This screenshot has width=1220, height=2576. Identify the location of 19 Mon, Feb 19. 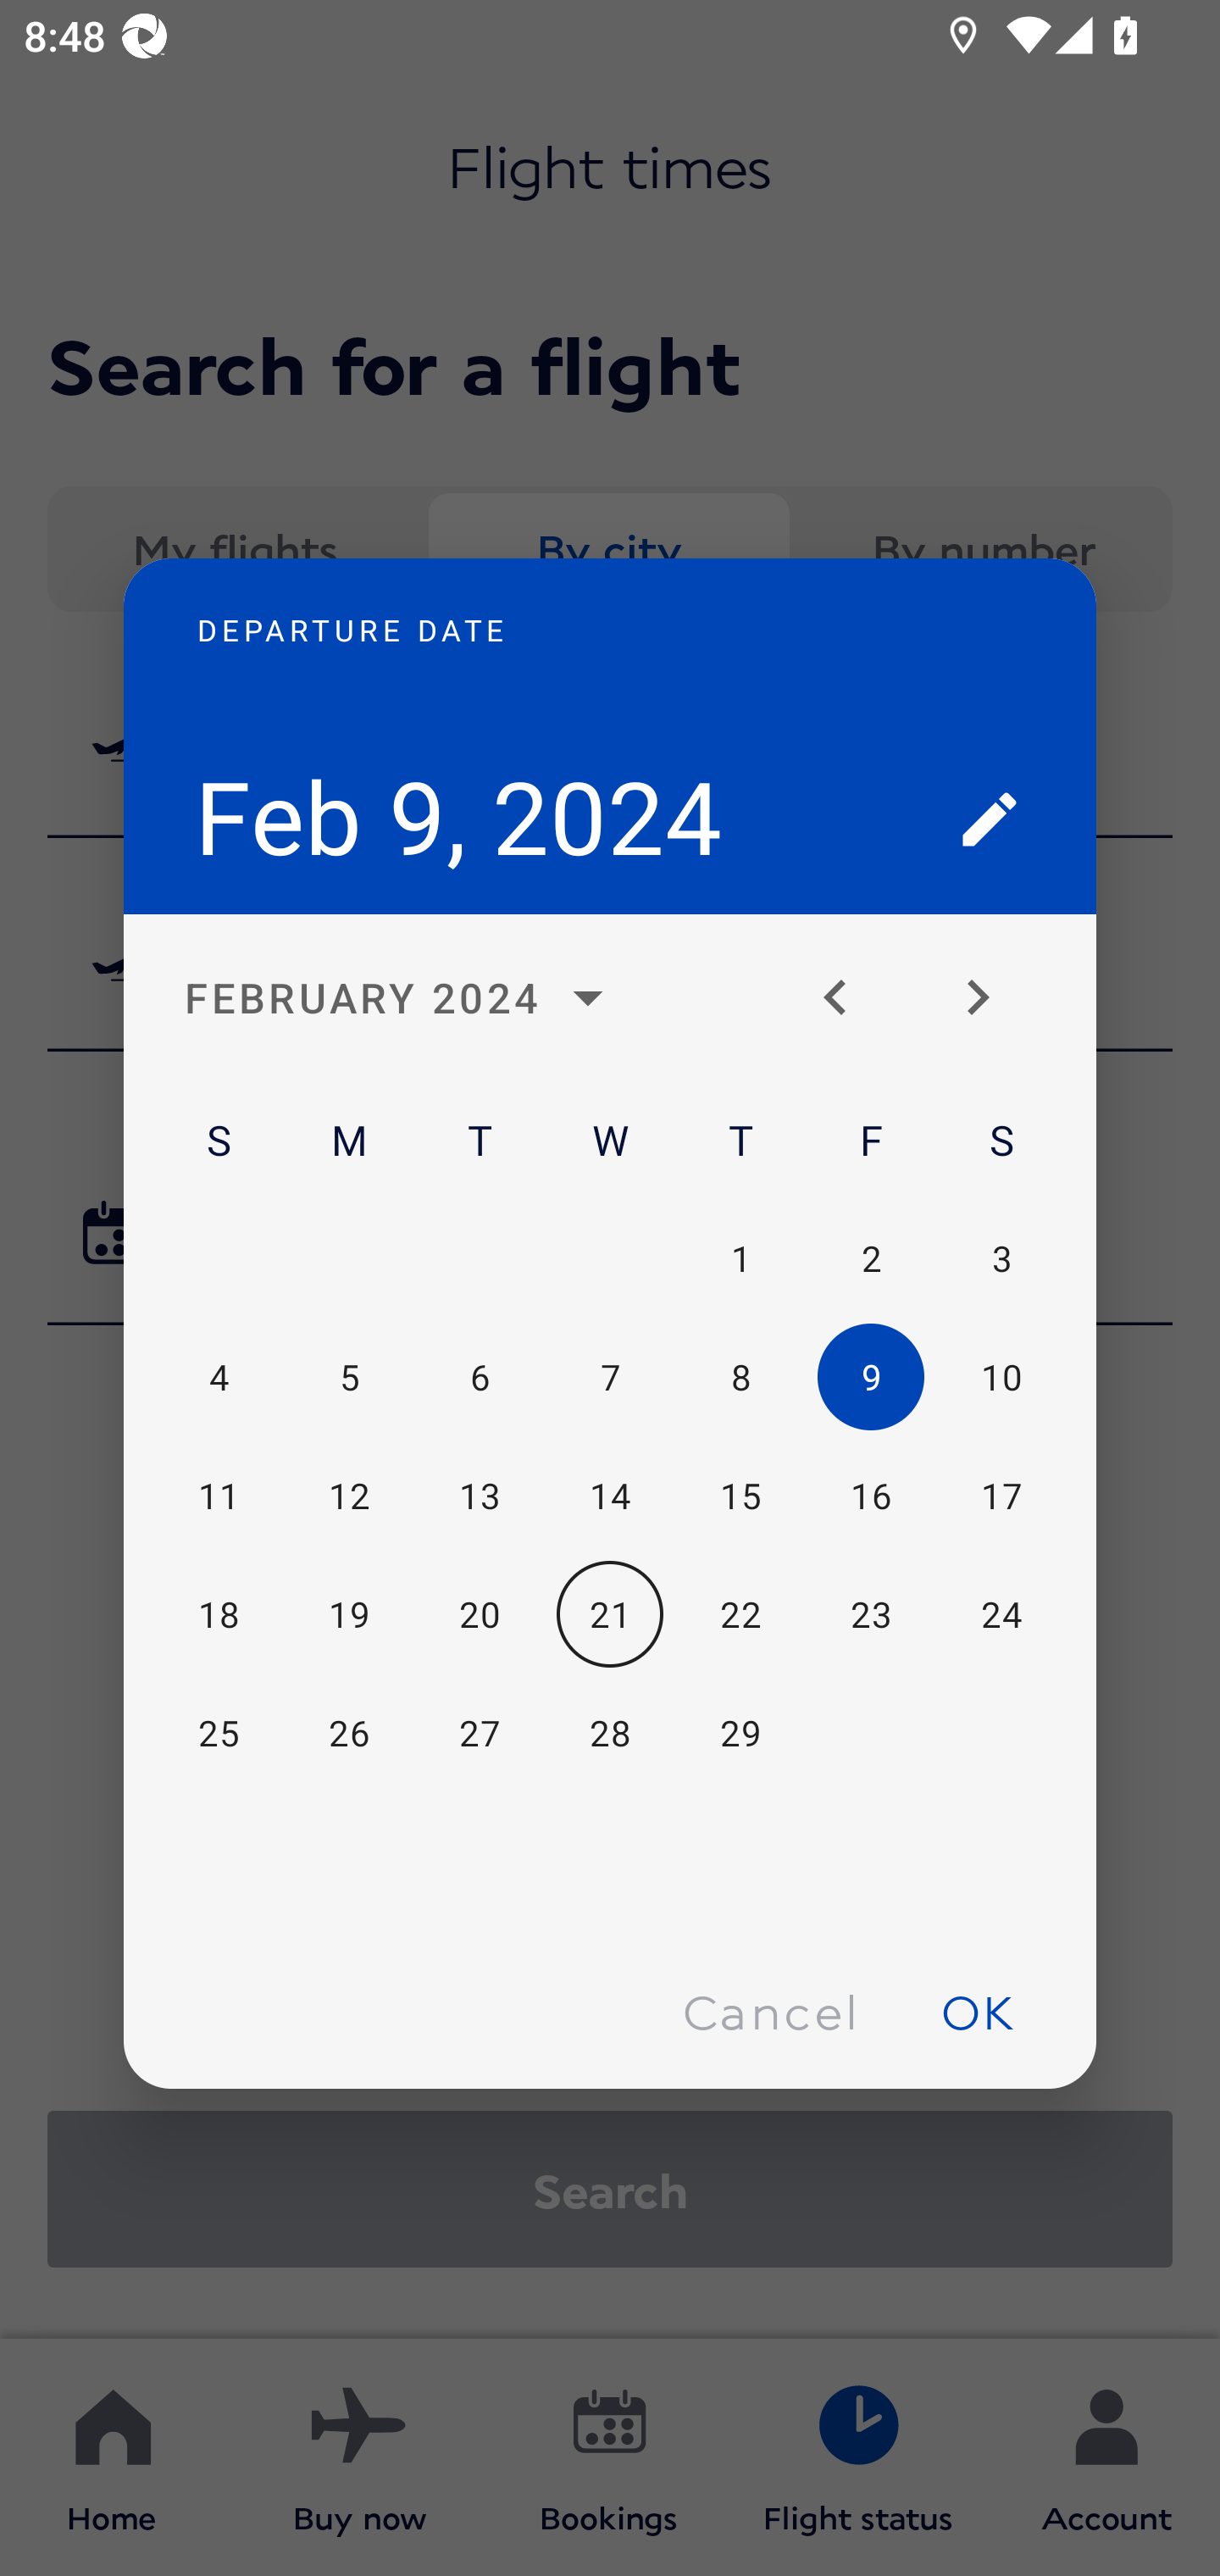
(349, 1615).